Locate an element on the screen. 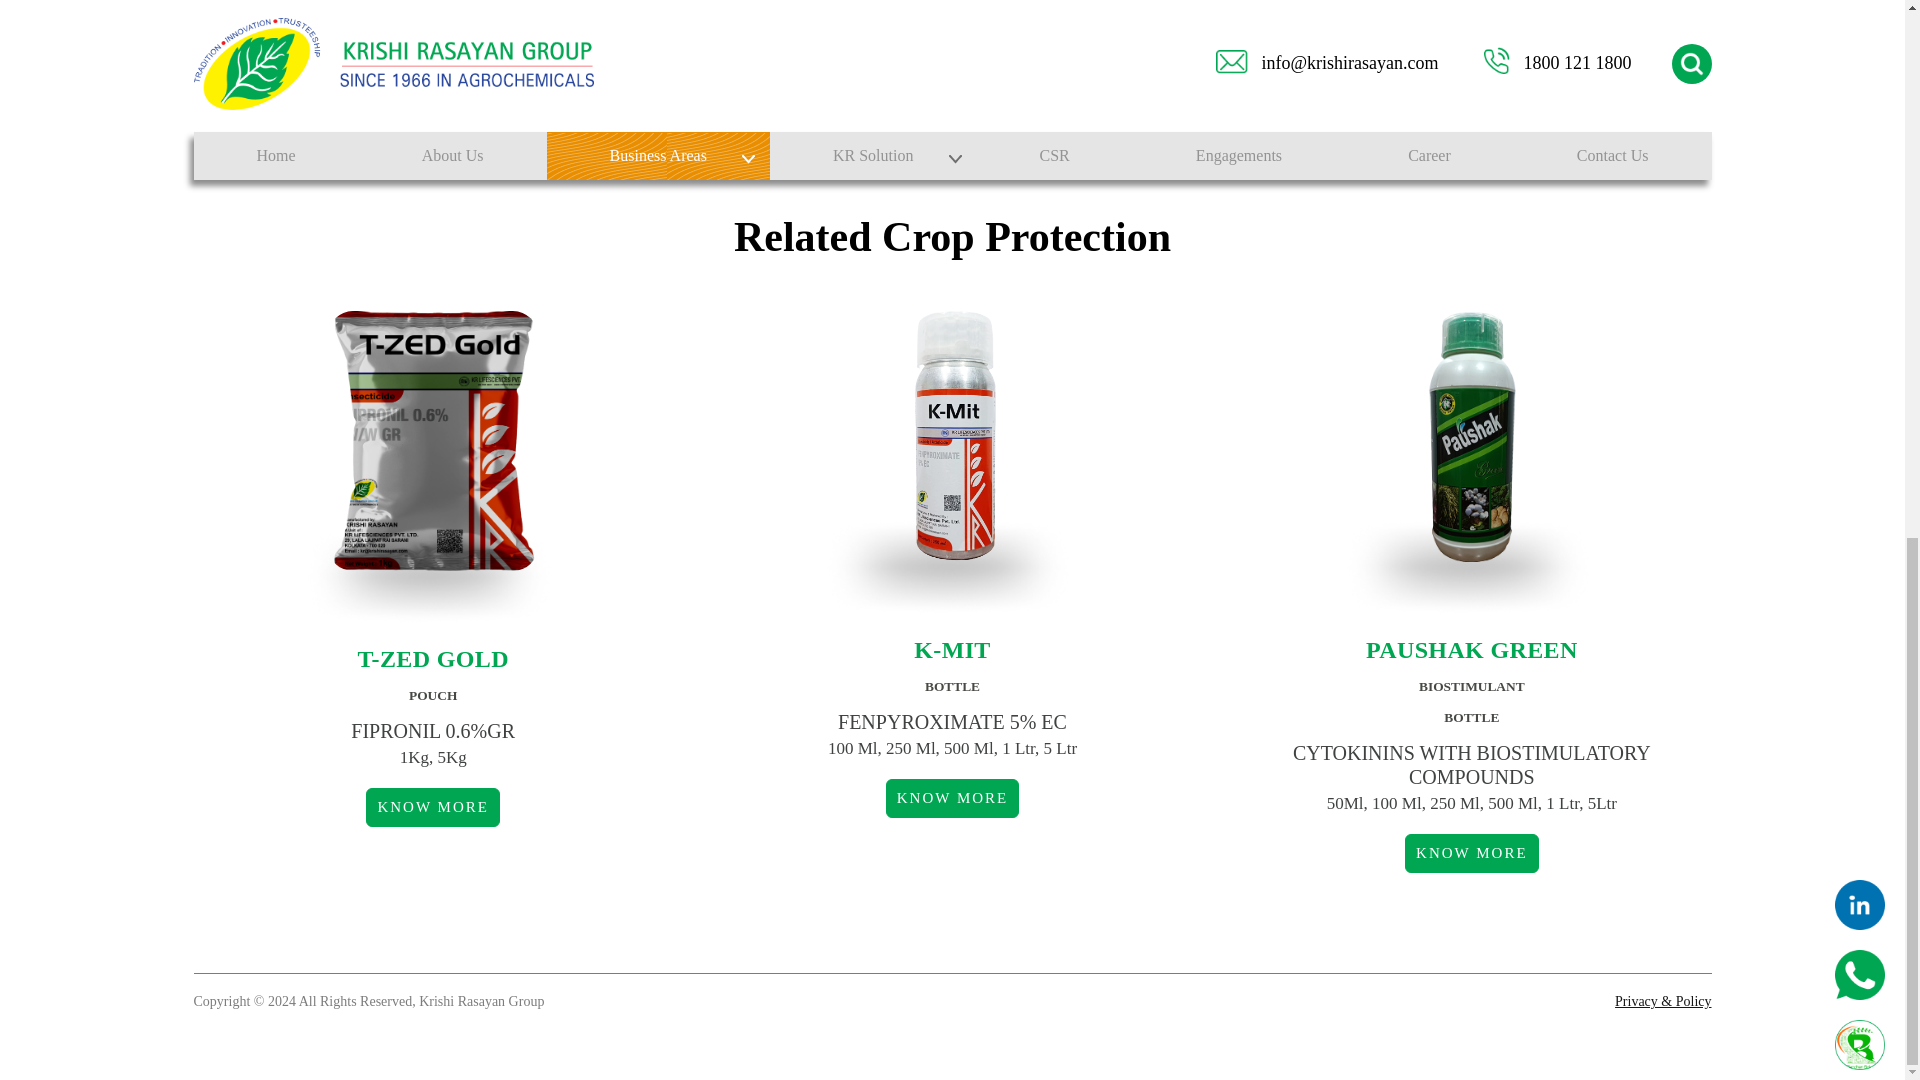 The width and height of the screenshot is (1920, 1080). T-ZED GOLD is located at coordinates (433, 658).